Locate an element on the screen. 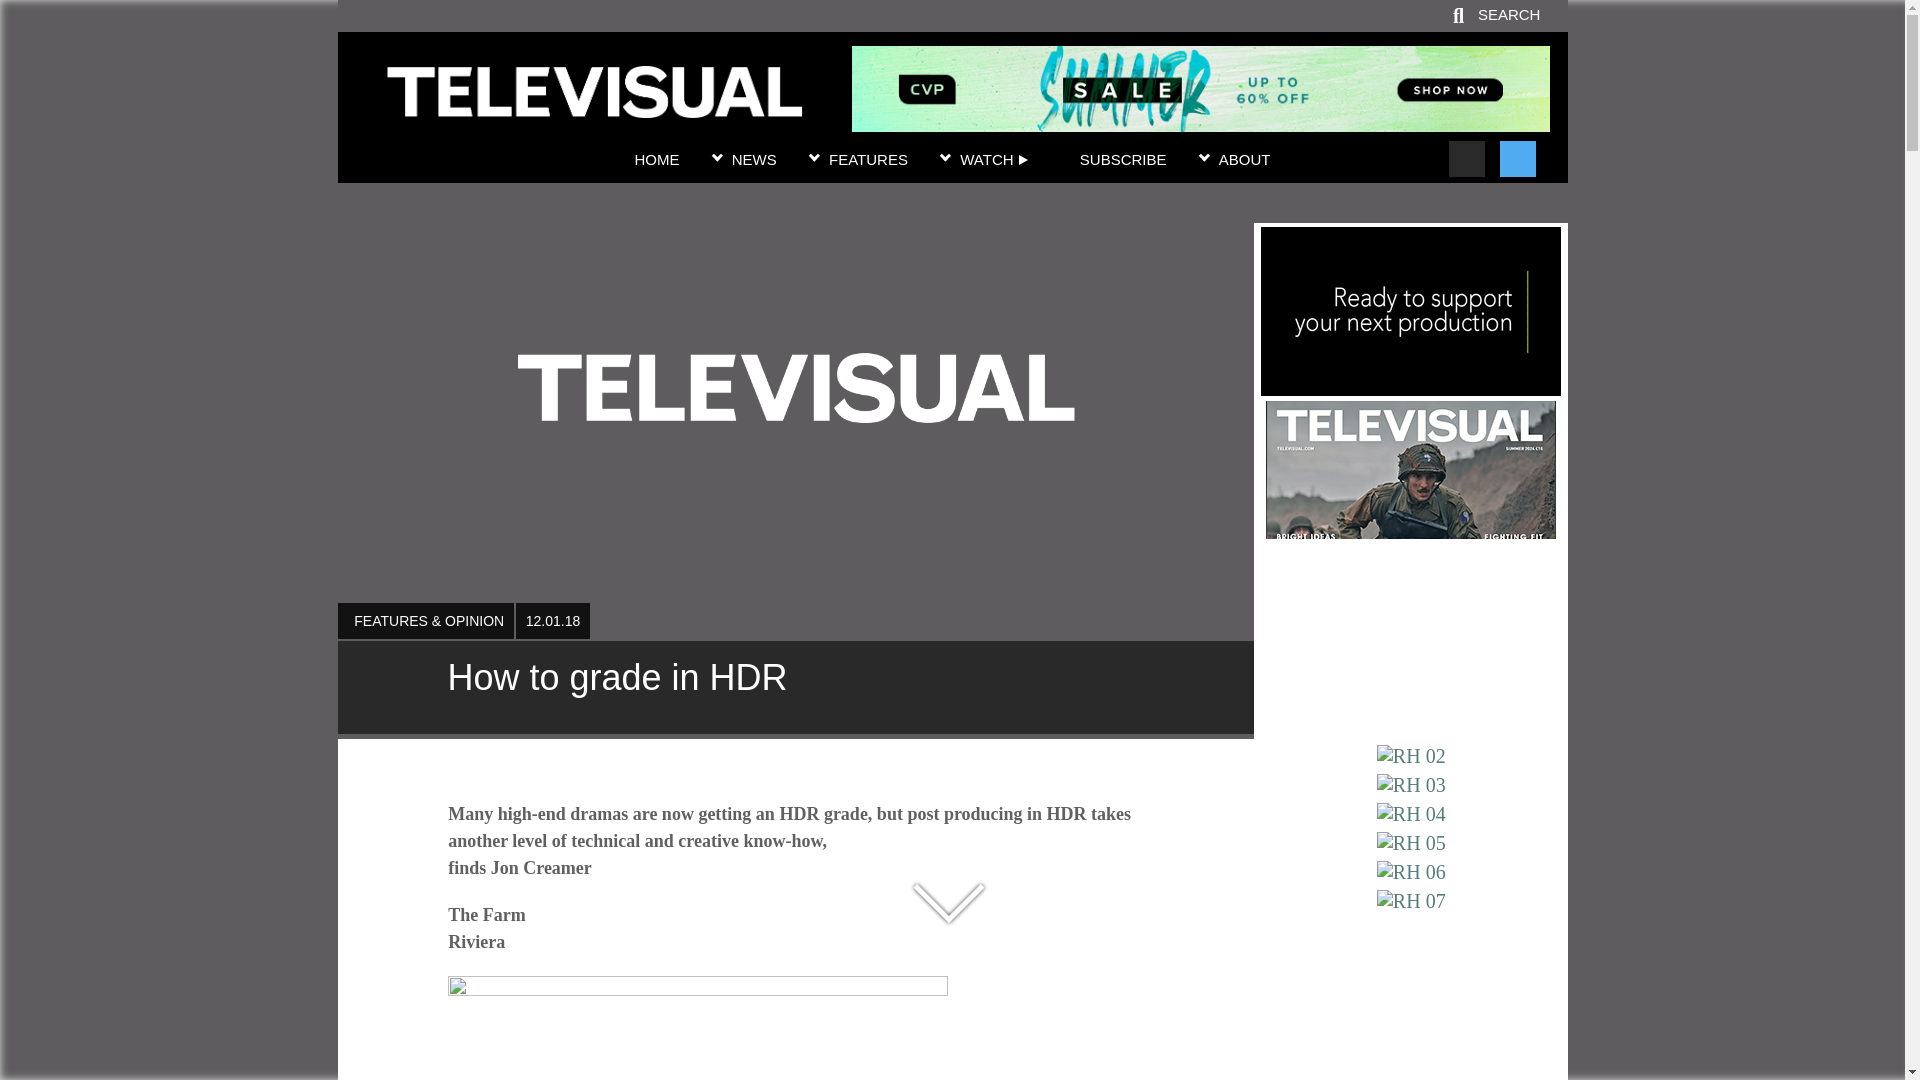  How to grade in HDR is located at coordinates (795, 688).